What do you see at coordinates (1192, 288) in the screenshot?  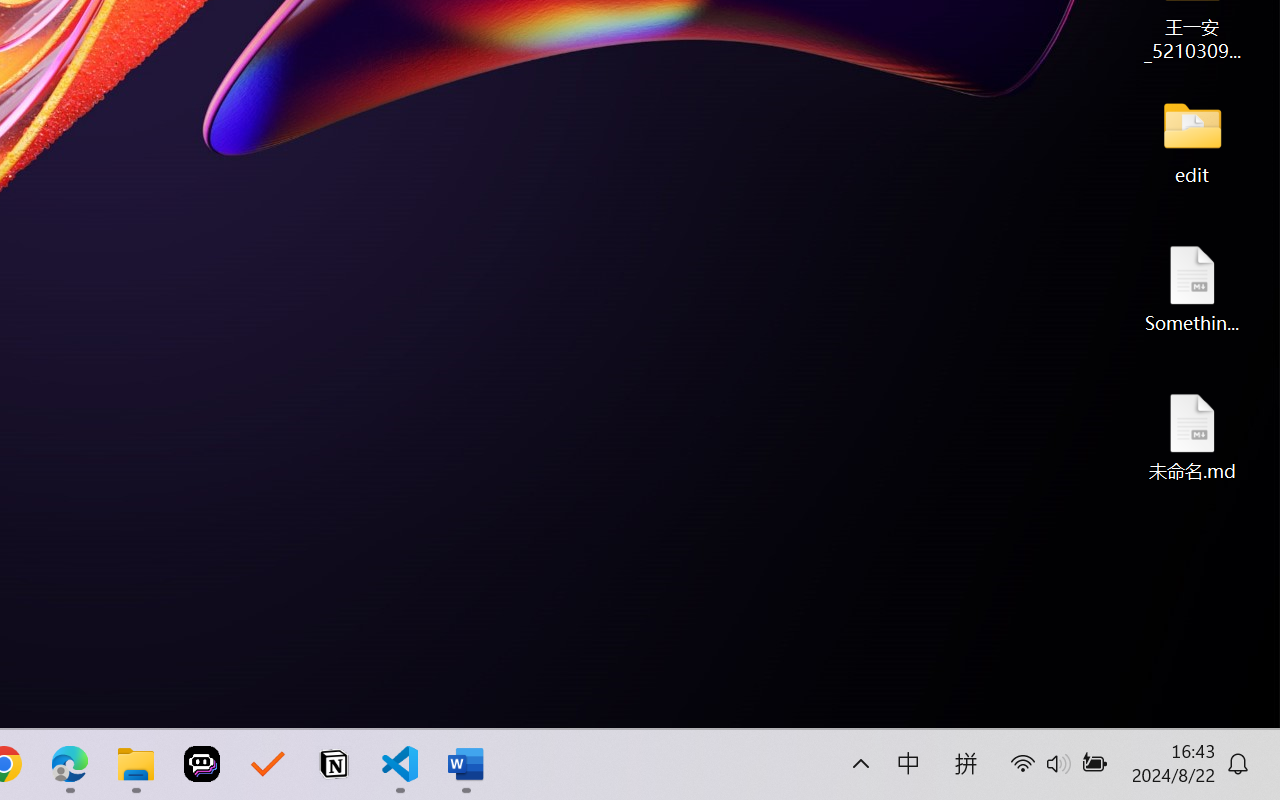 I see `Something.md` at bounding box center [1192, 288].